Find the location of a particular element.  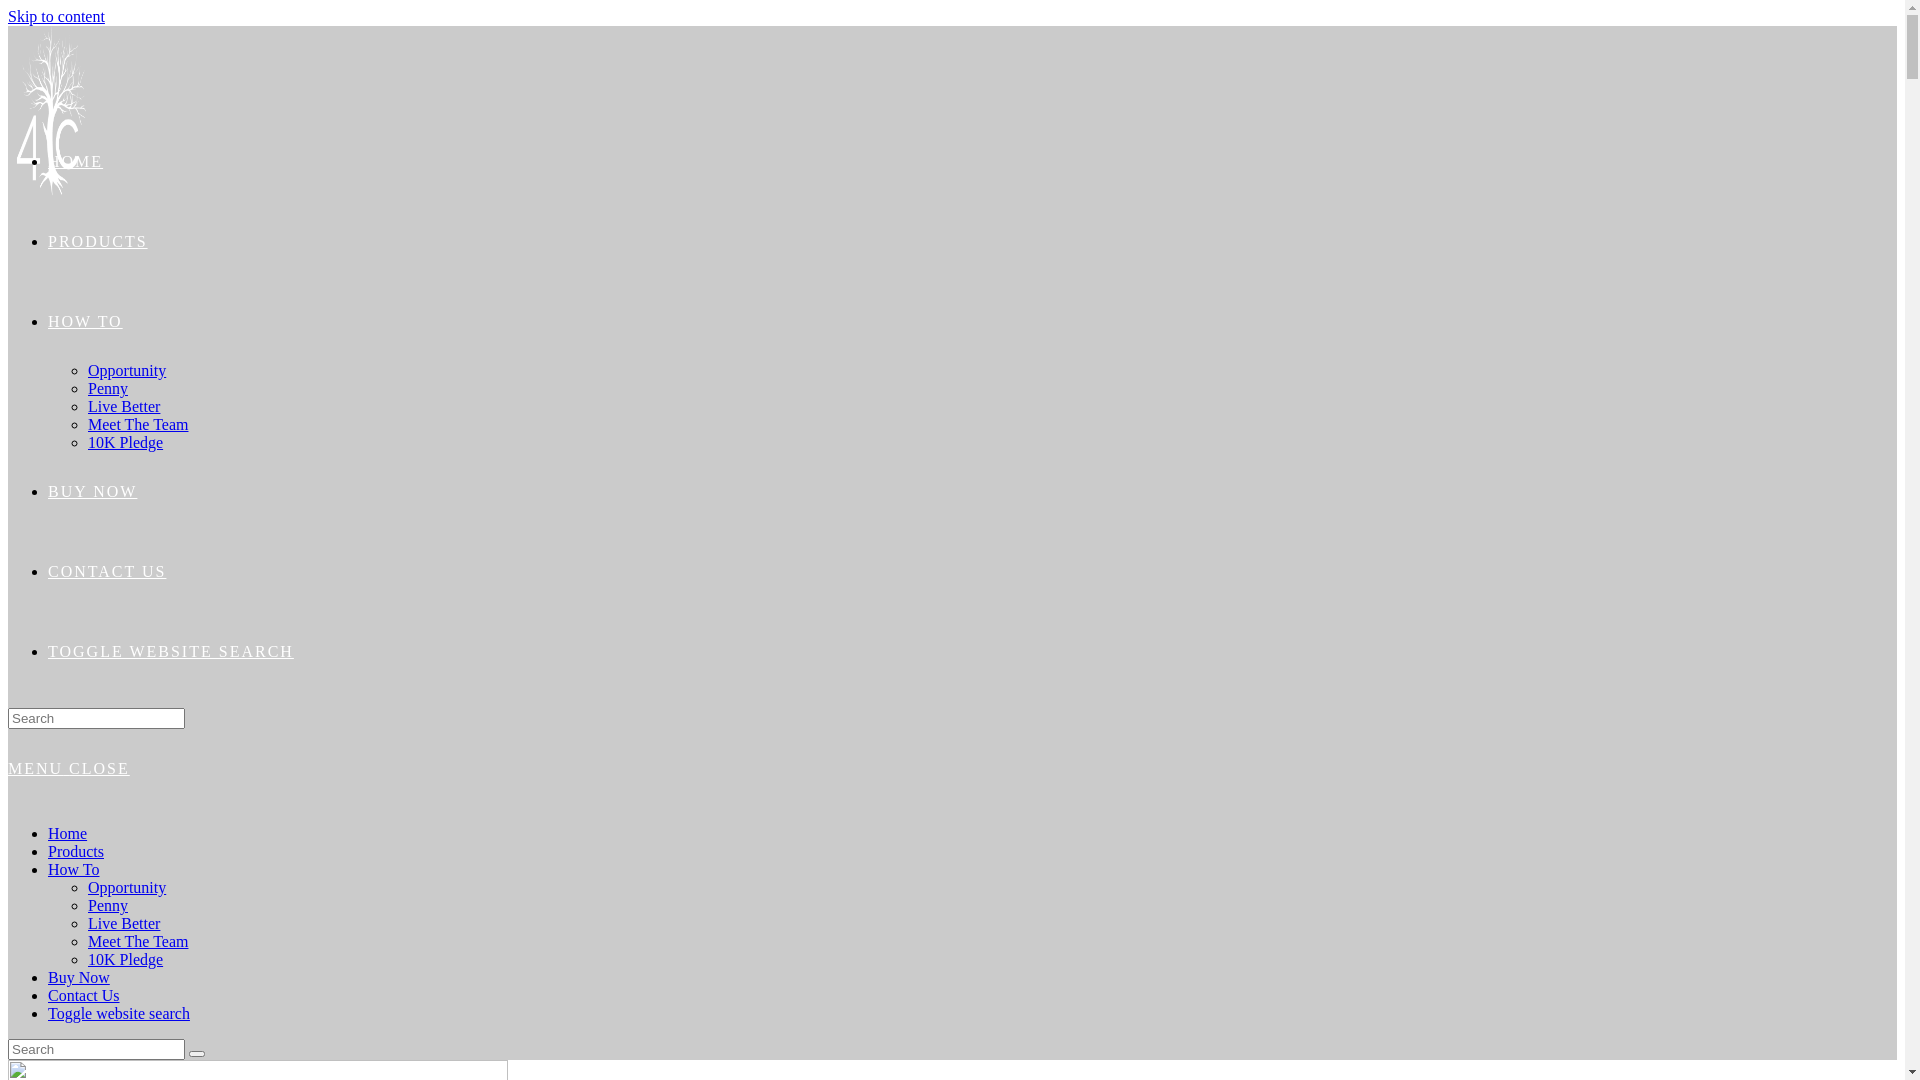

MENU CLOSE is located at coordinates (69, 768).